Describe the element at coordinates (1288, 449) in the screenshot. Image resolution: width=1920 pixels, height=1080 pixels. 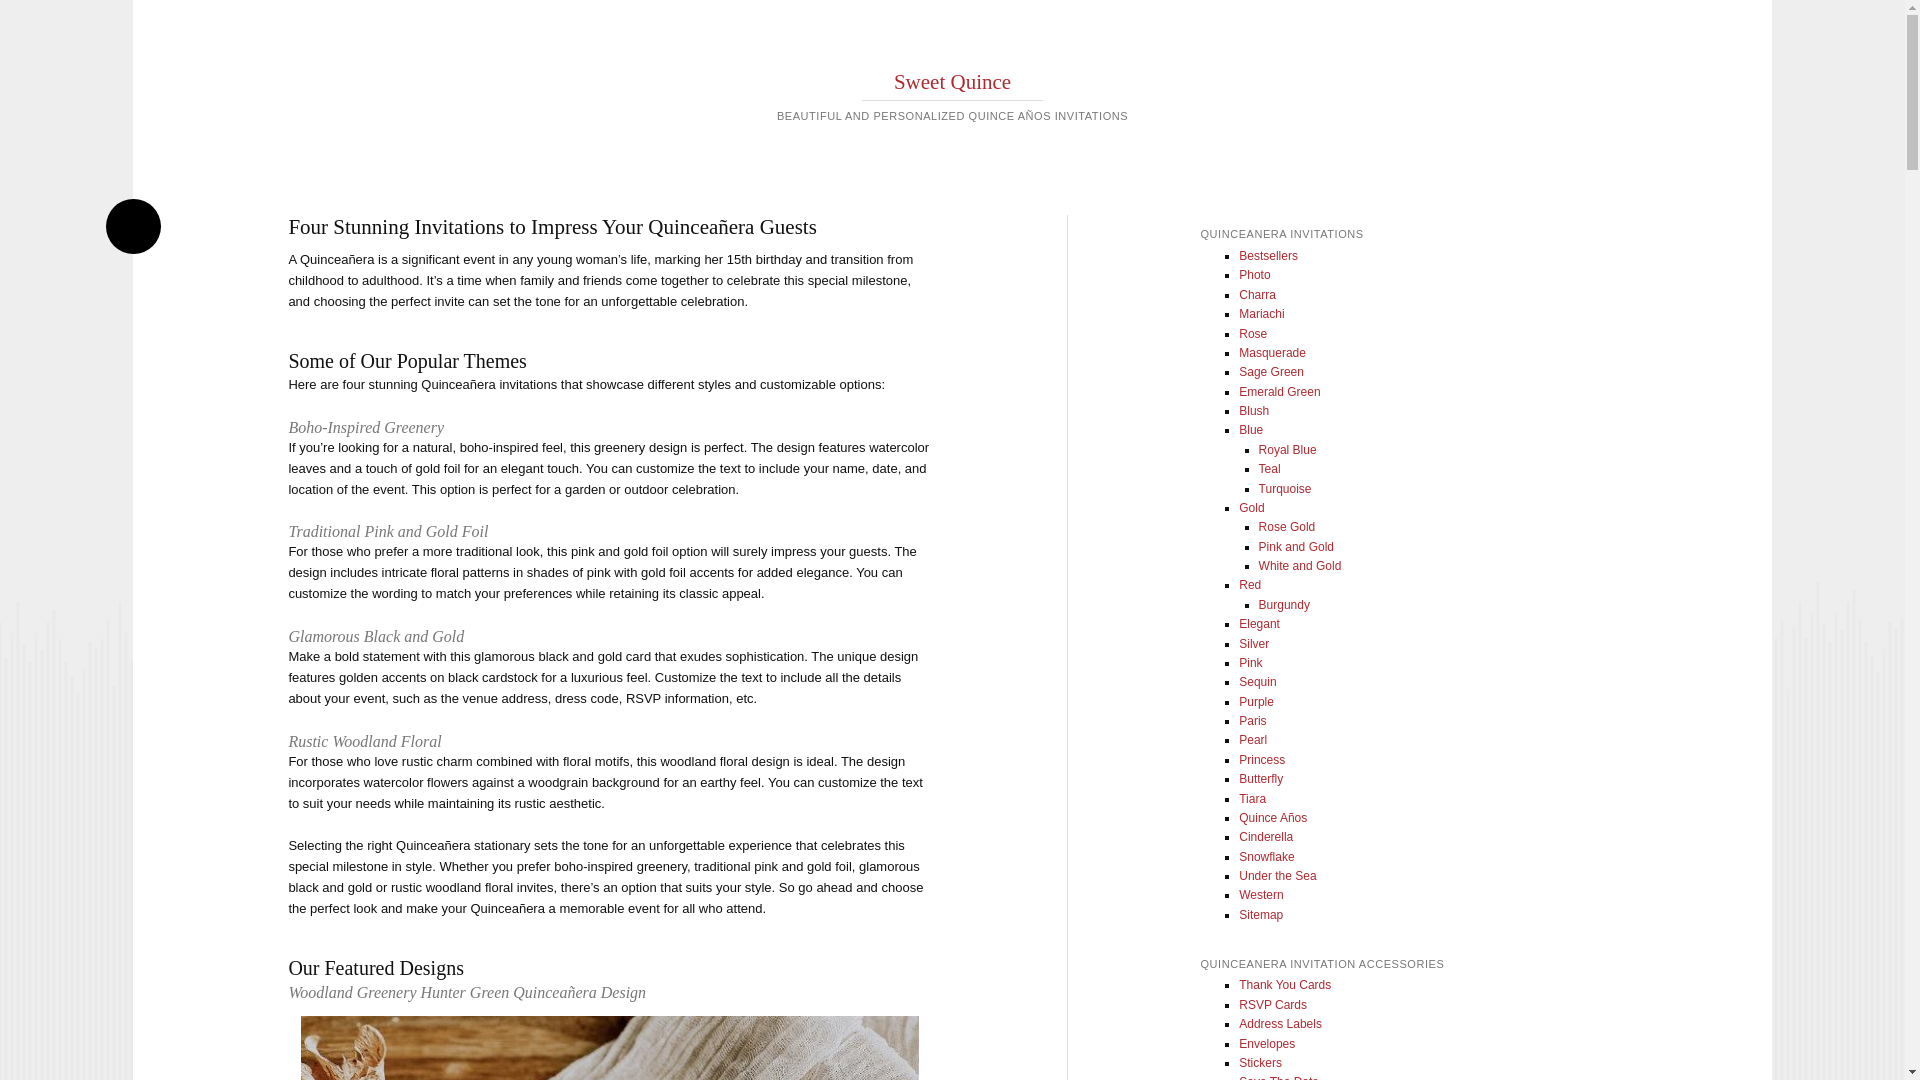
I see `Royal Blue` at that location.